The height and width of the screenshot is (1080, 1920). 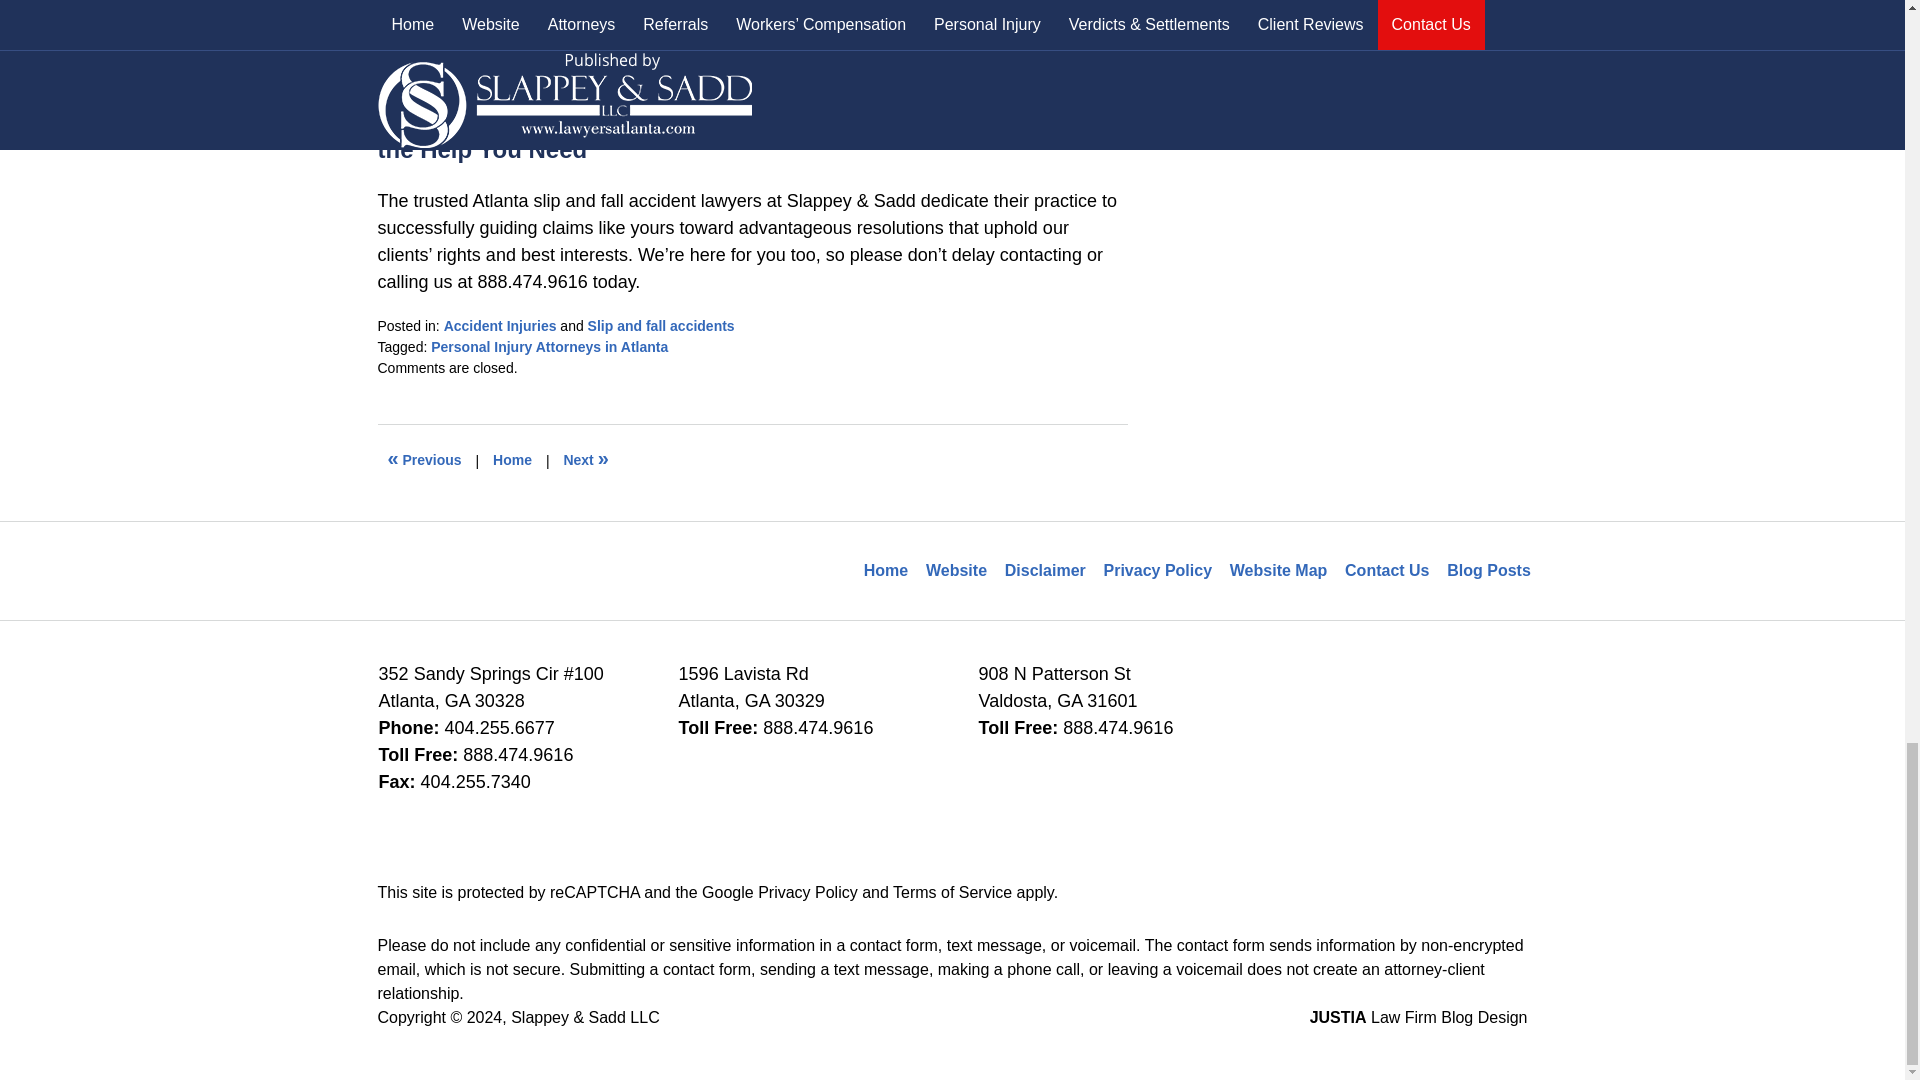 What do you see at coordinates (500, 325) in the screenshot?
I see `Accident Injuries` at bounding box center [500, 325].